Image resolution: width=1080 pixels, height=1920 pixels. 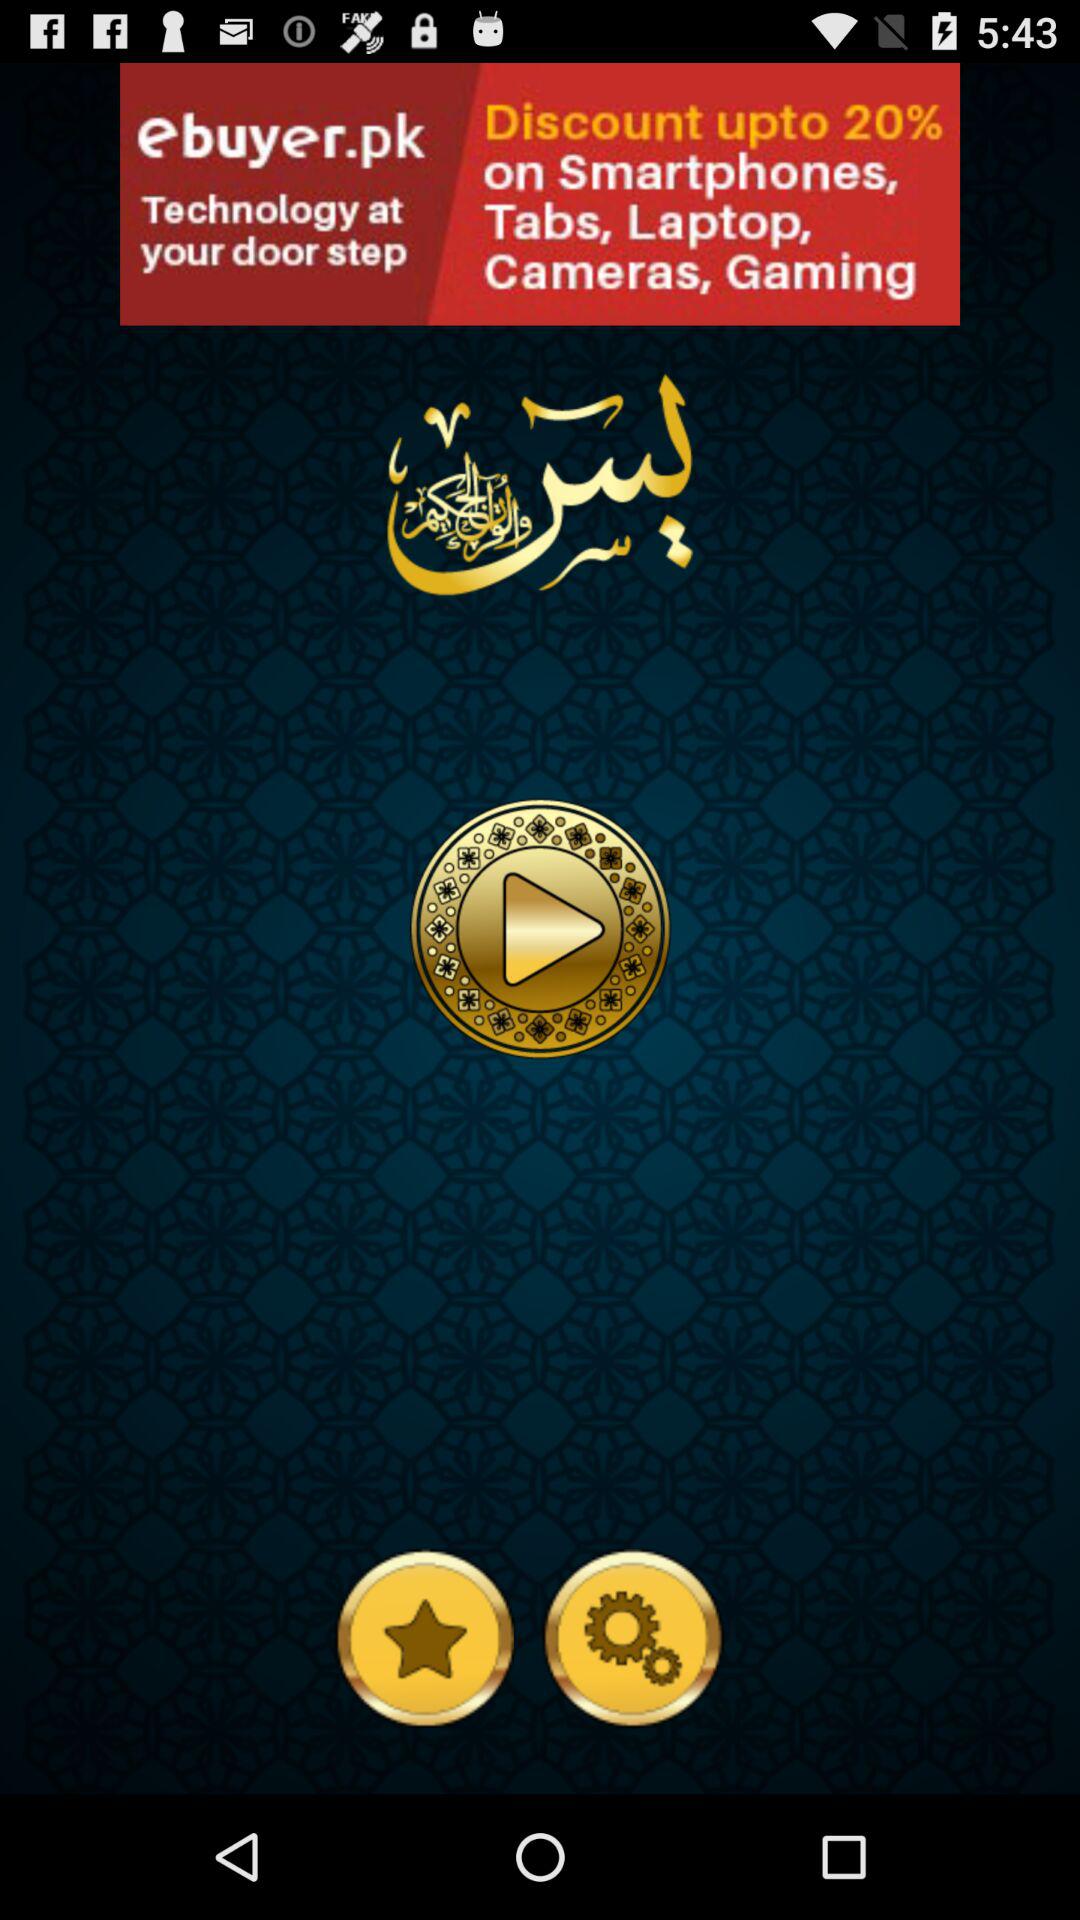 I want to click on play option, so click(x=540, y=928).